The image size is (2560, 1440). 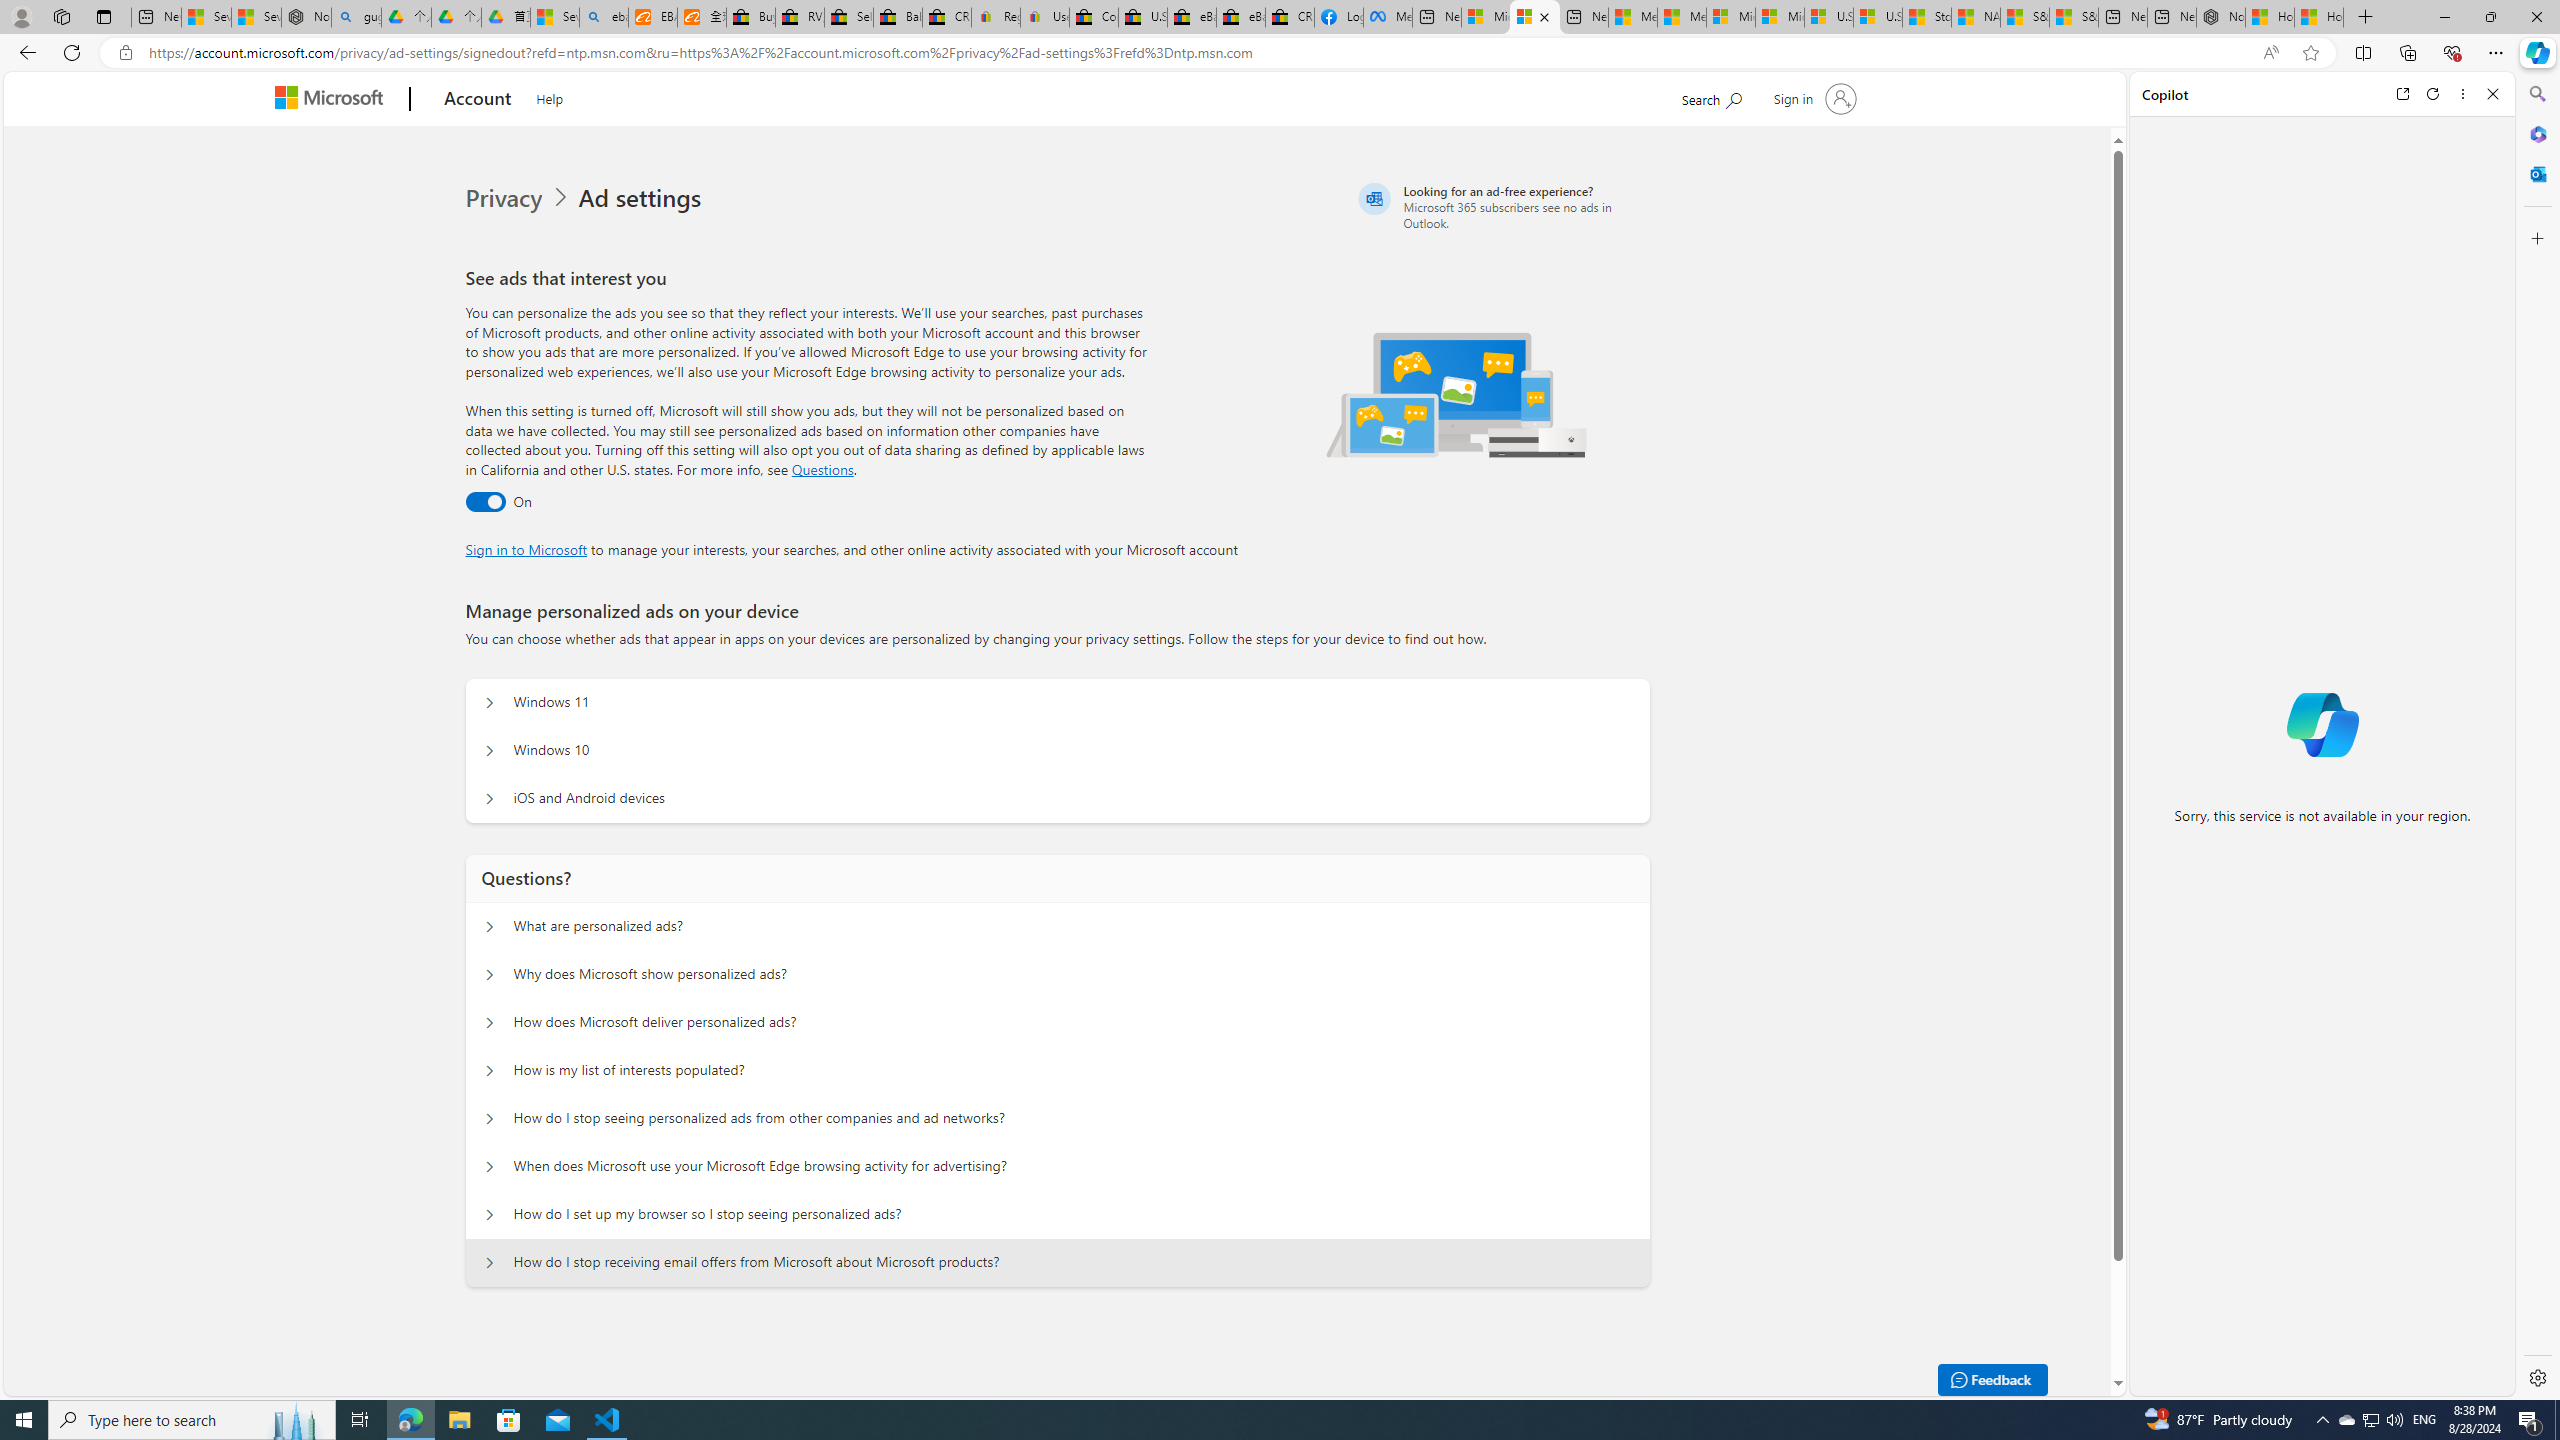 I want to click on Questions? What are personalized ads?, so click(x=490, y=926).